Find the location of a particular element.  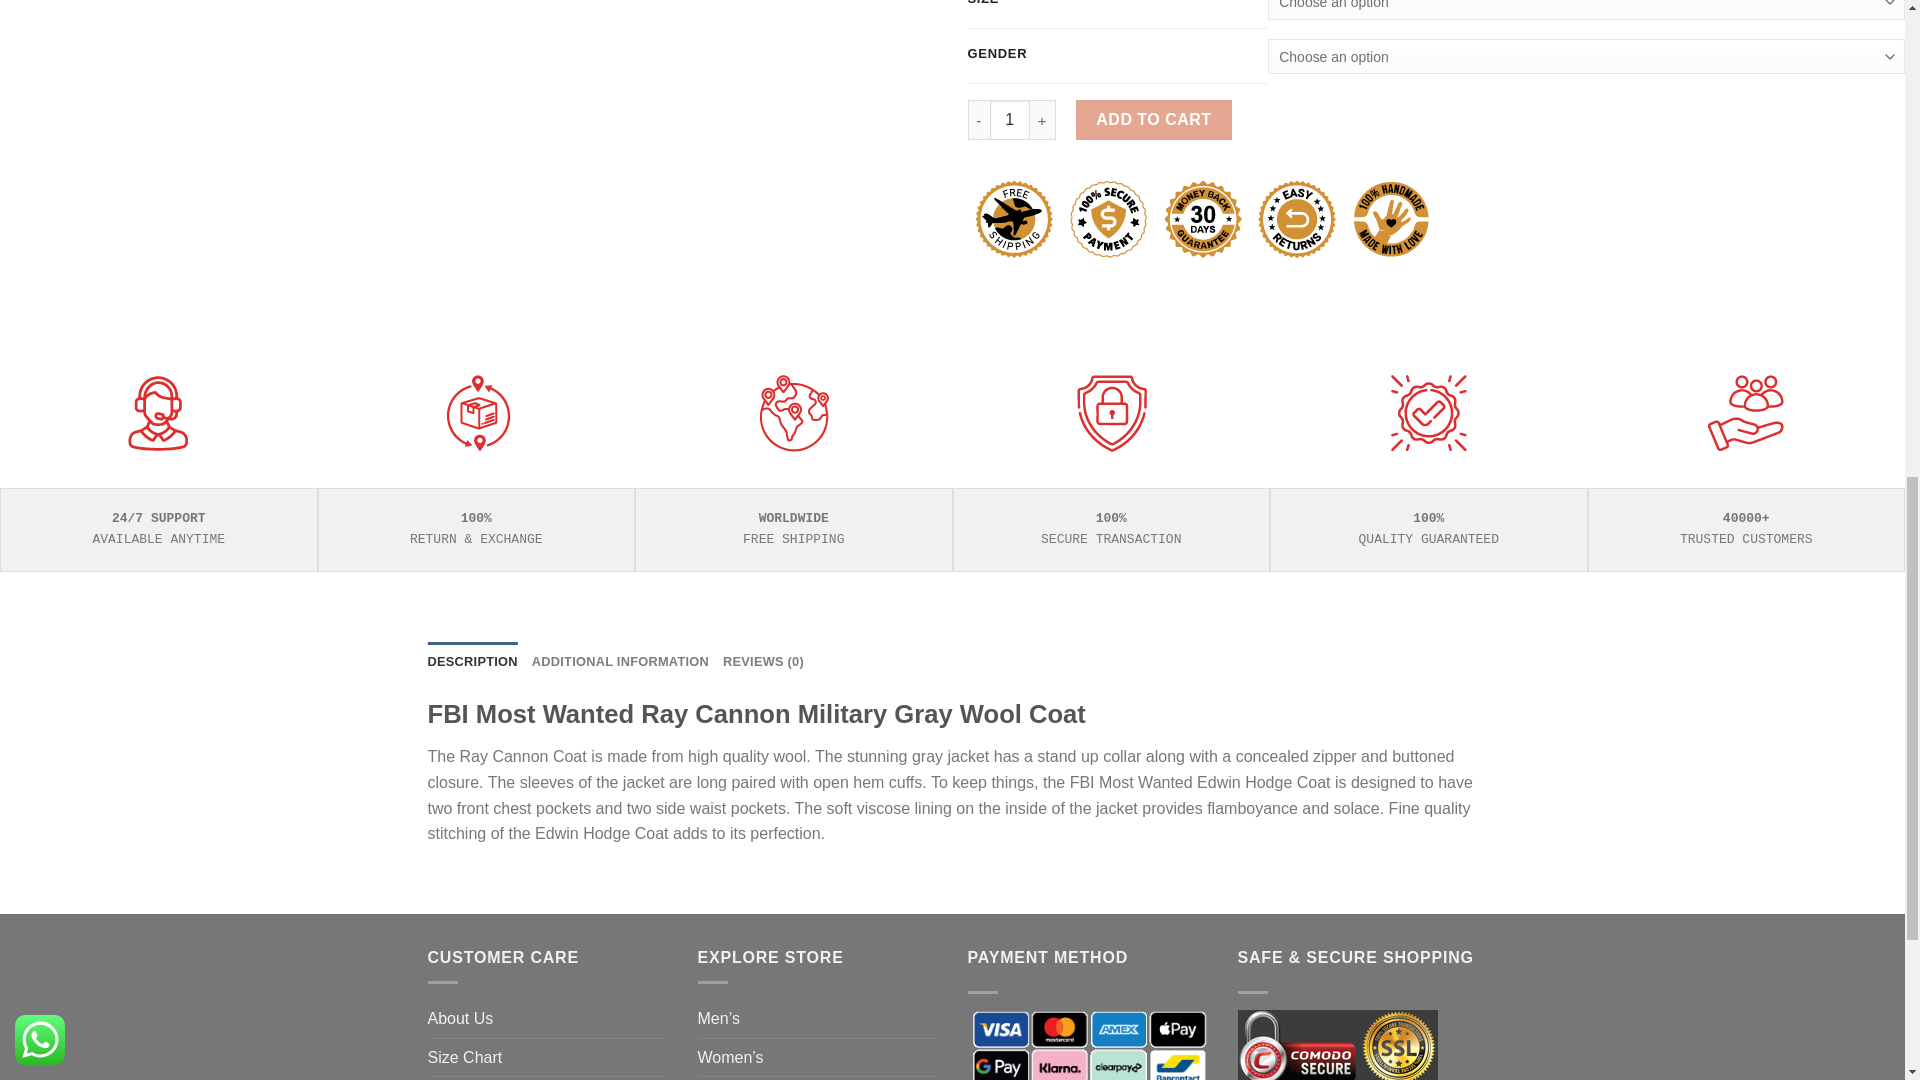

1 is located at coordinates (1010, 120).